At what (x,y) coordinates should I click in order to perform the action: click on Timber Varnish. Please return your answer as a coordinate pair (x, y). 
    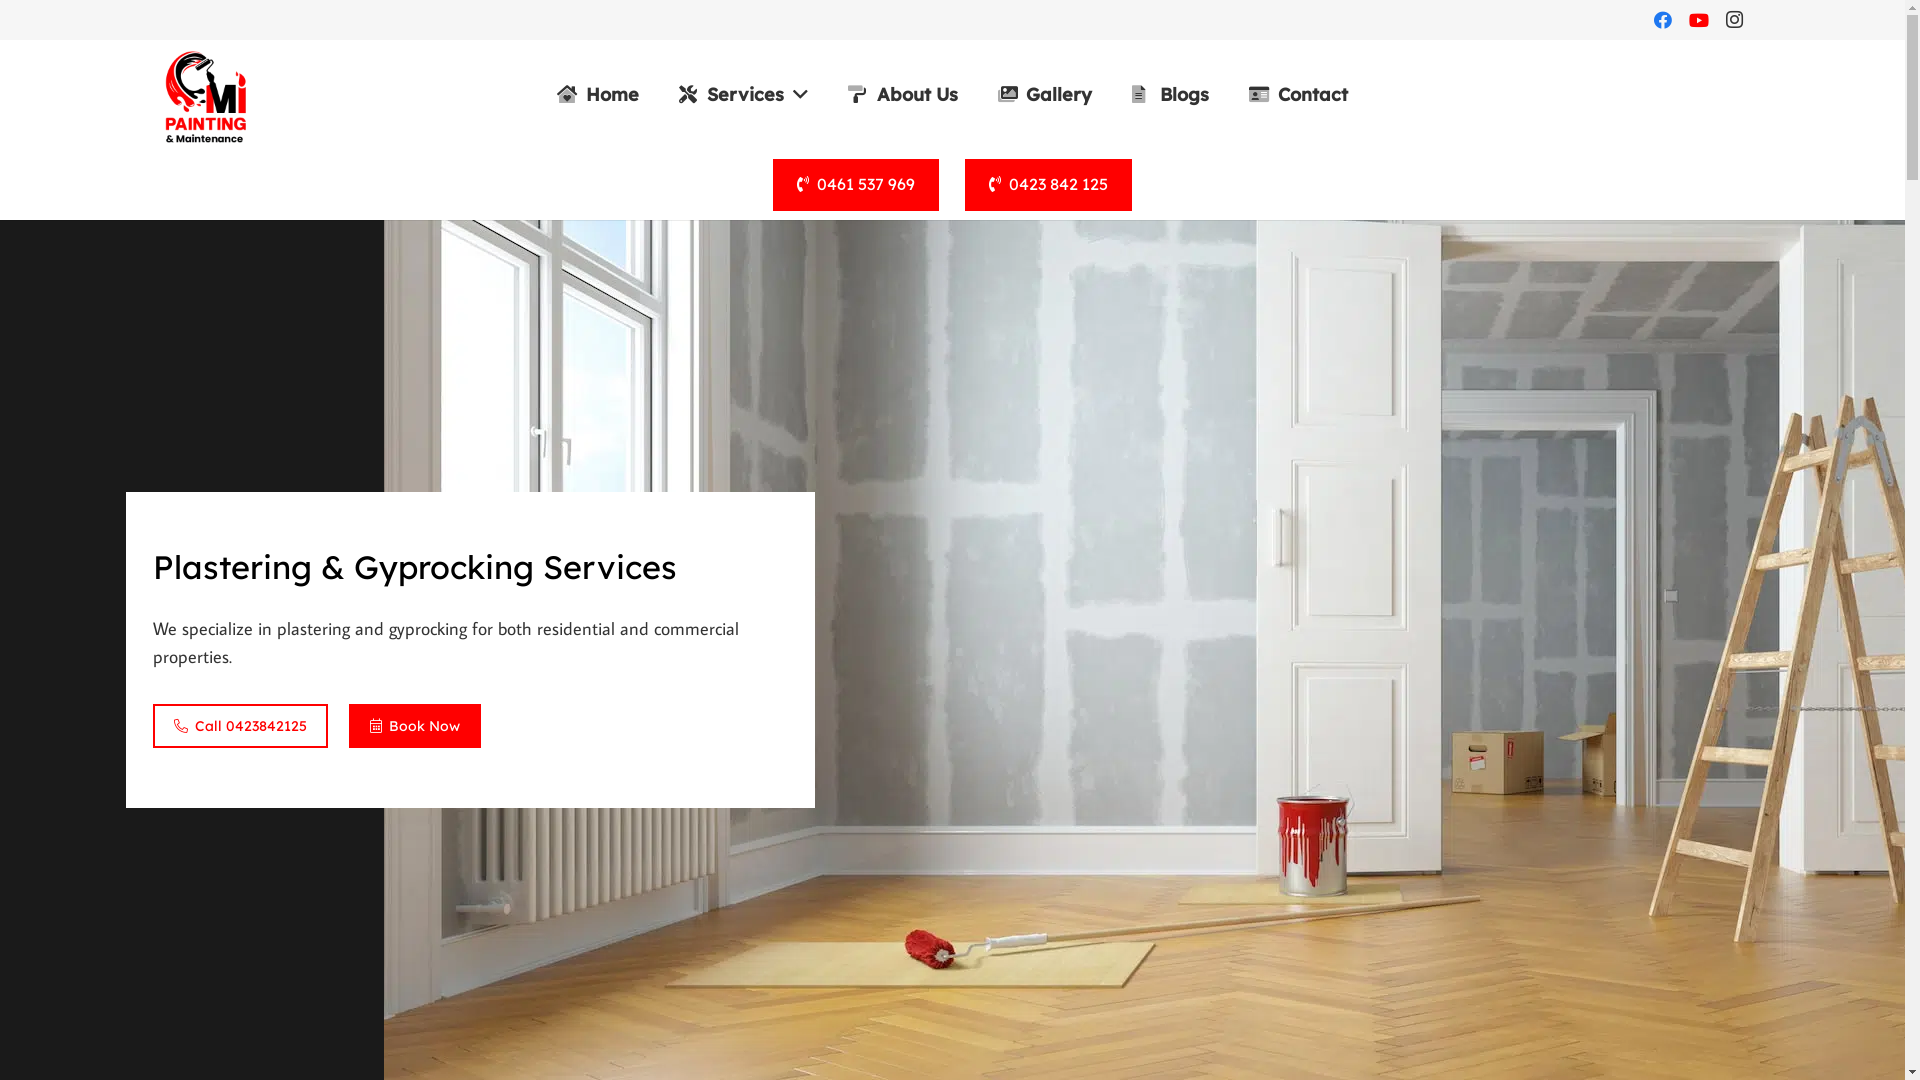
    Looking at the image, I should click on (208, 450).